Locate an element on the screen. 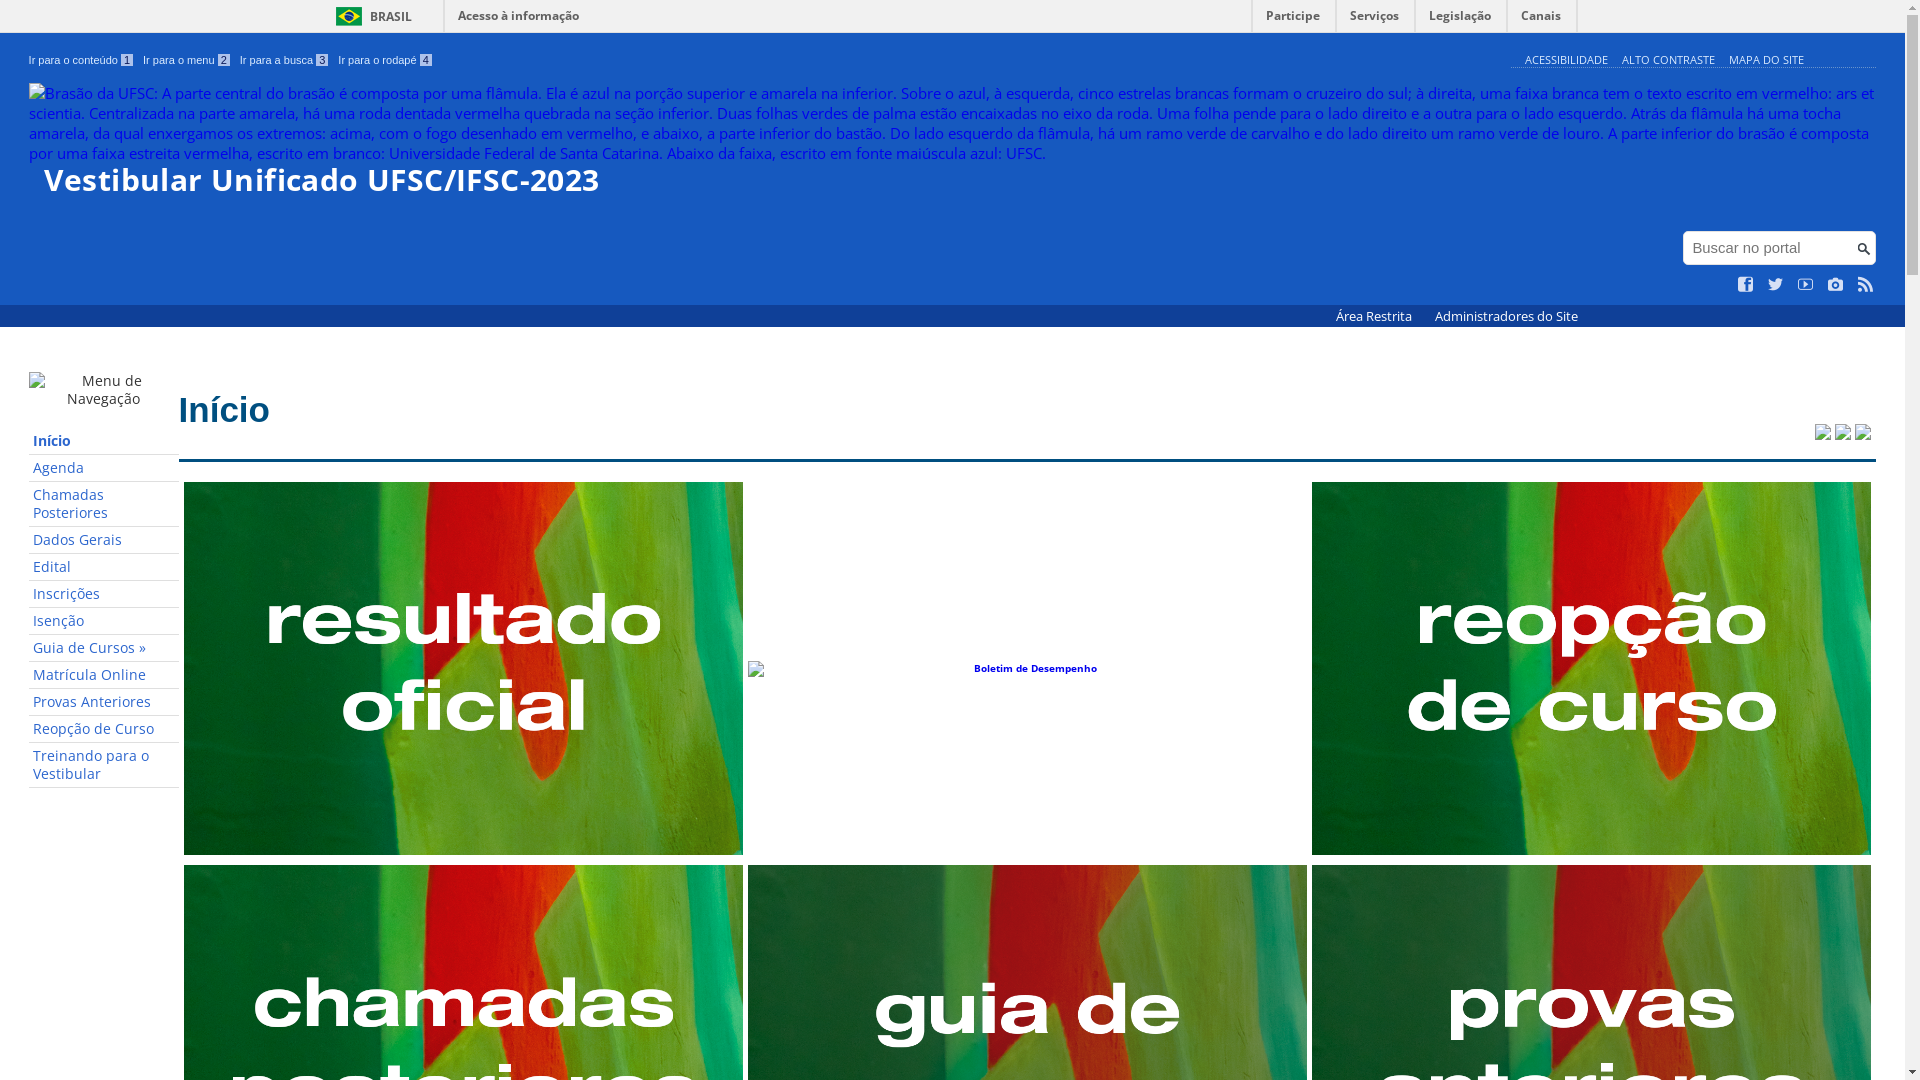 This screenshot has height=1080, width=1920. BRASIL is located at coordinates (370, 16).